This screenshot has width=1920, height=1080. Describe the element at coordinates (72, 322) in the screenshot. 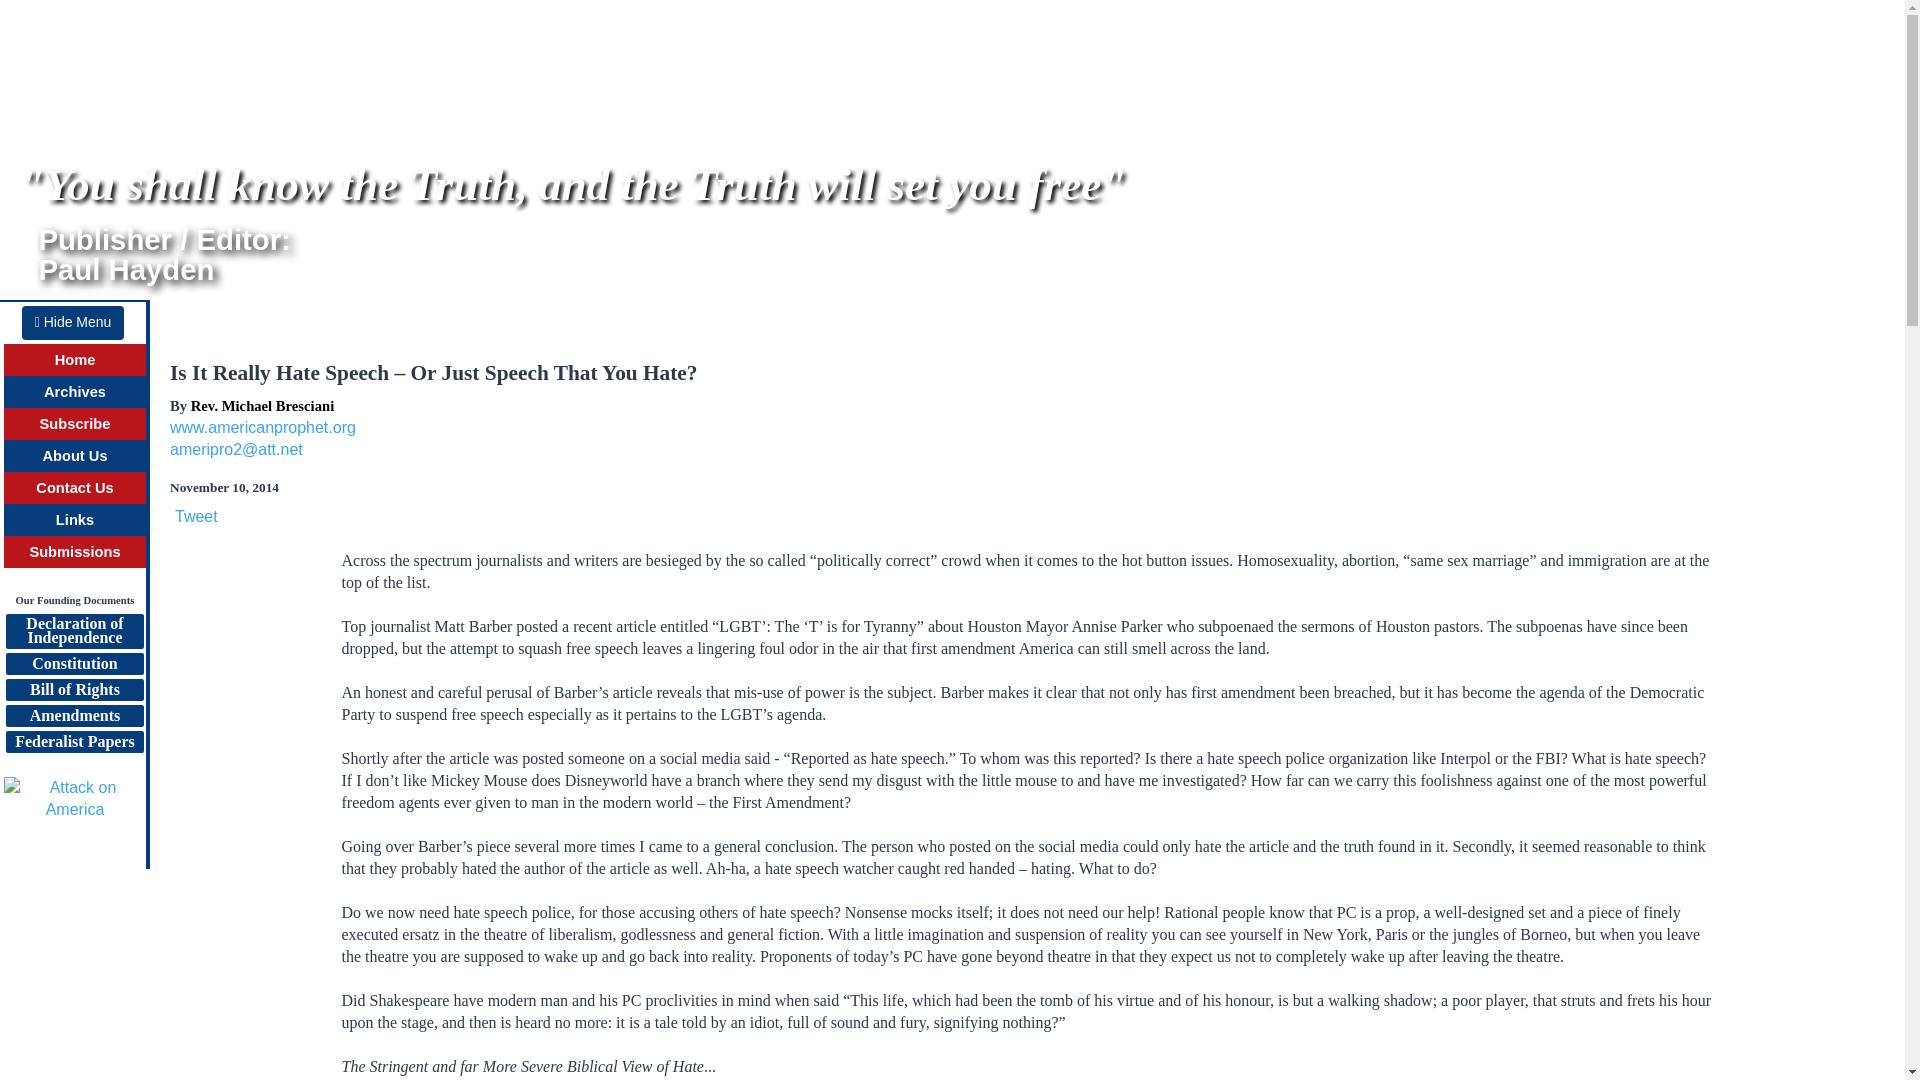

I see `About Us` at that location.